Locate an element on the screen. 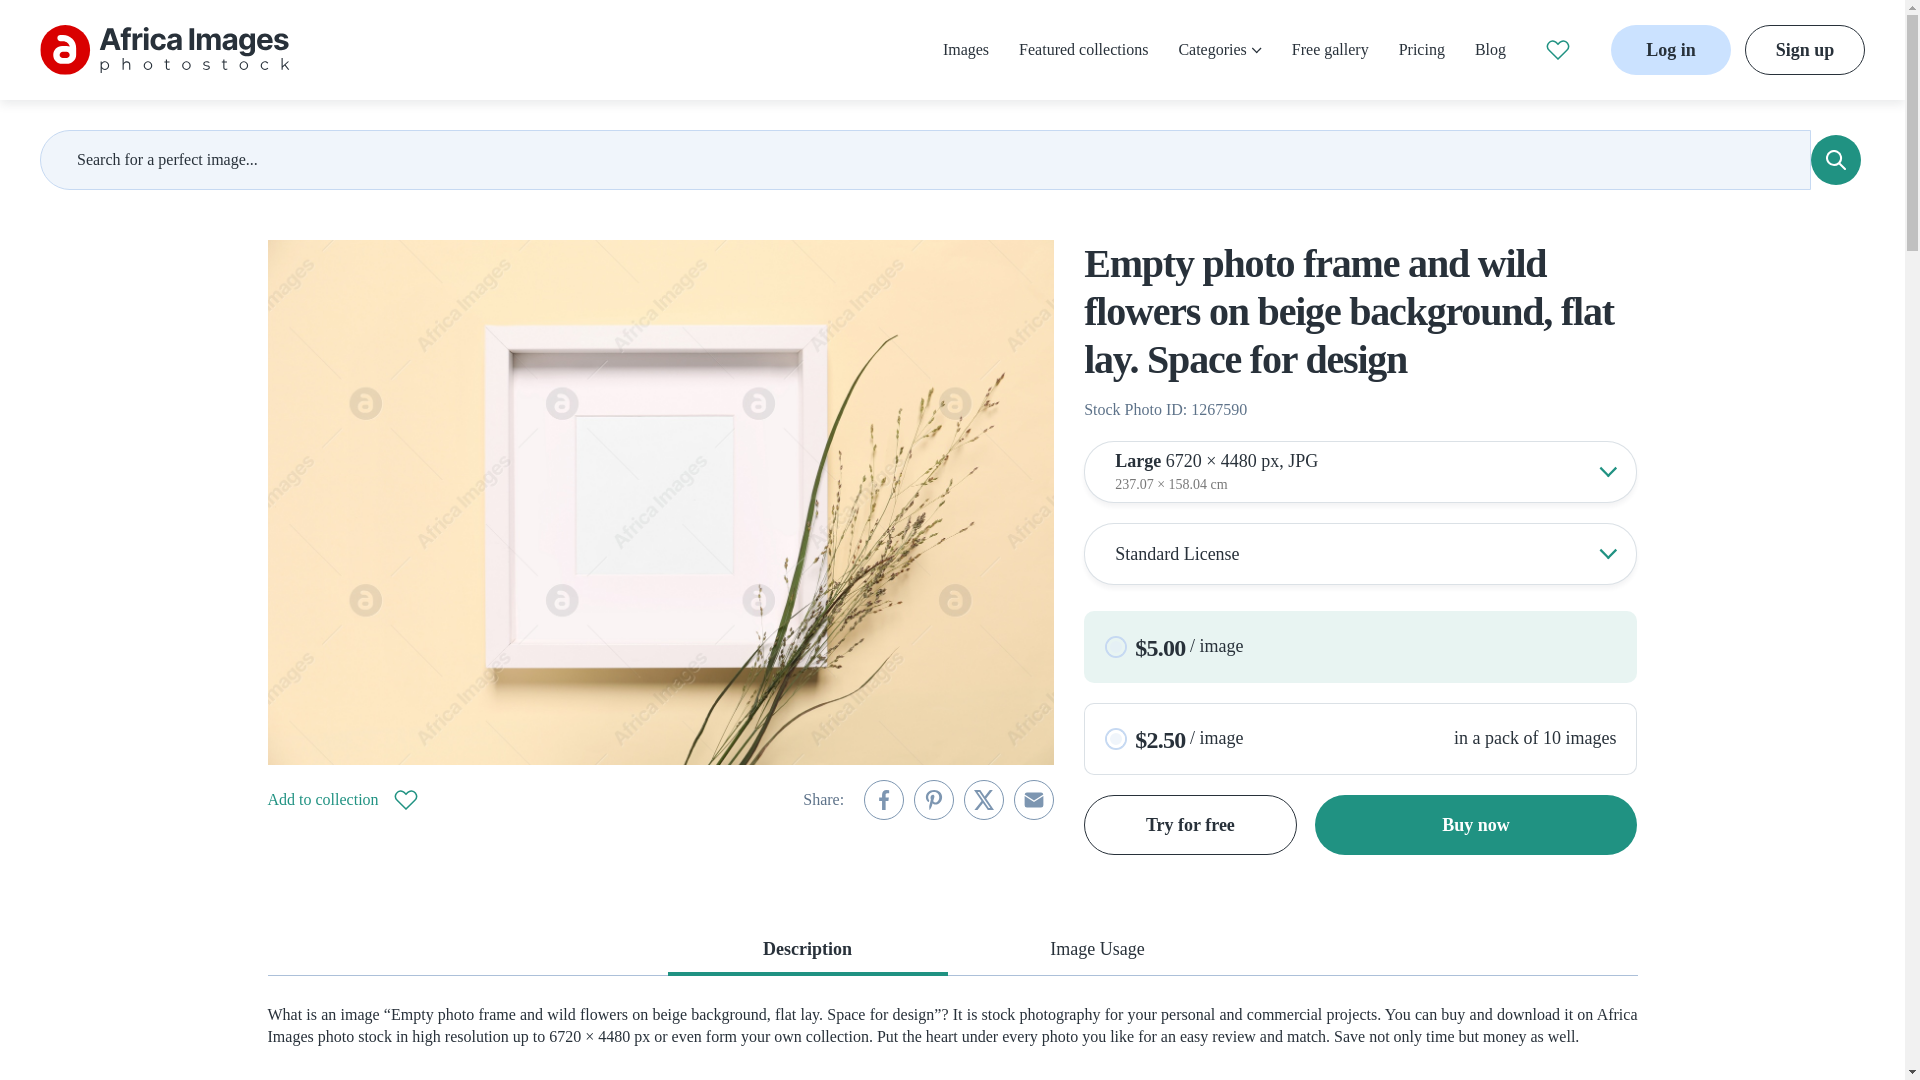 This screenshot has width=1920, height=1080. Free gallery is located at coordinates (1330, 50).